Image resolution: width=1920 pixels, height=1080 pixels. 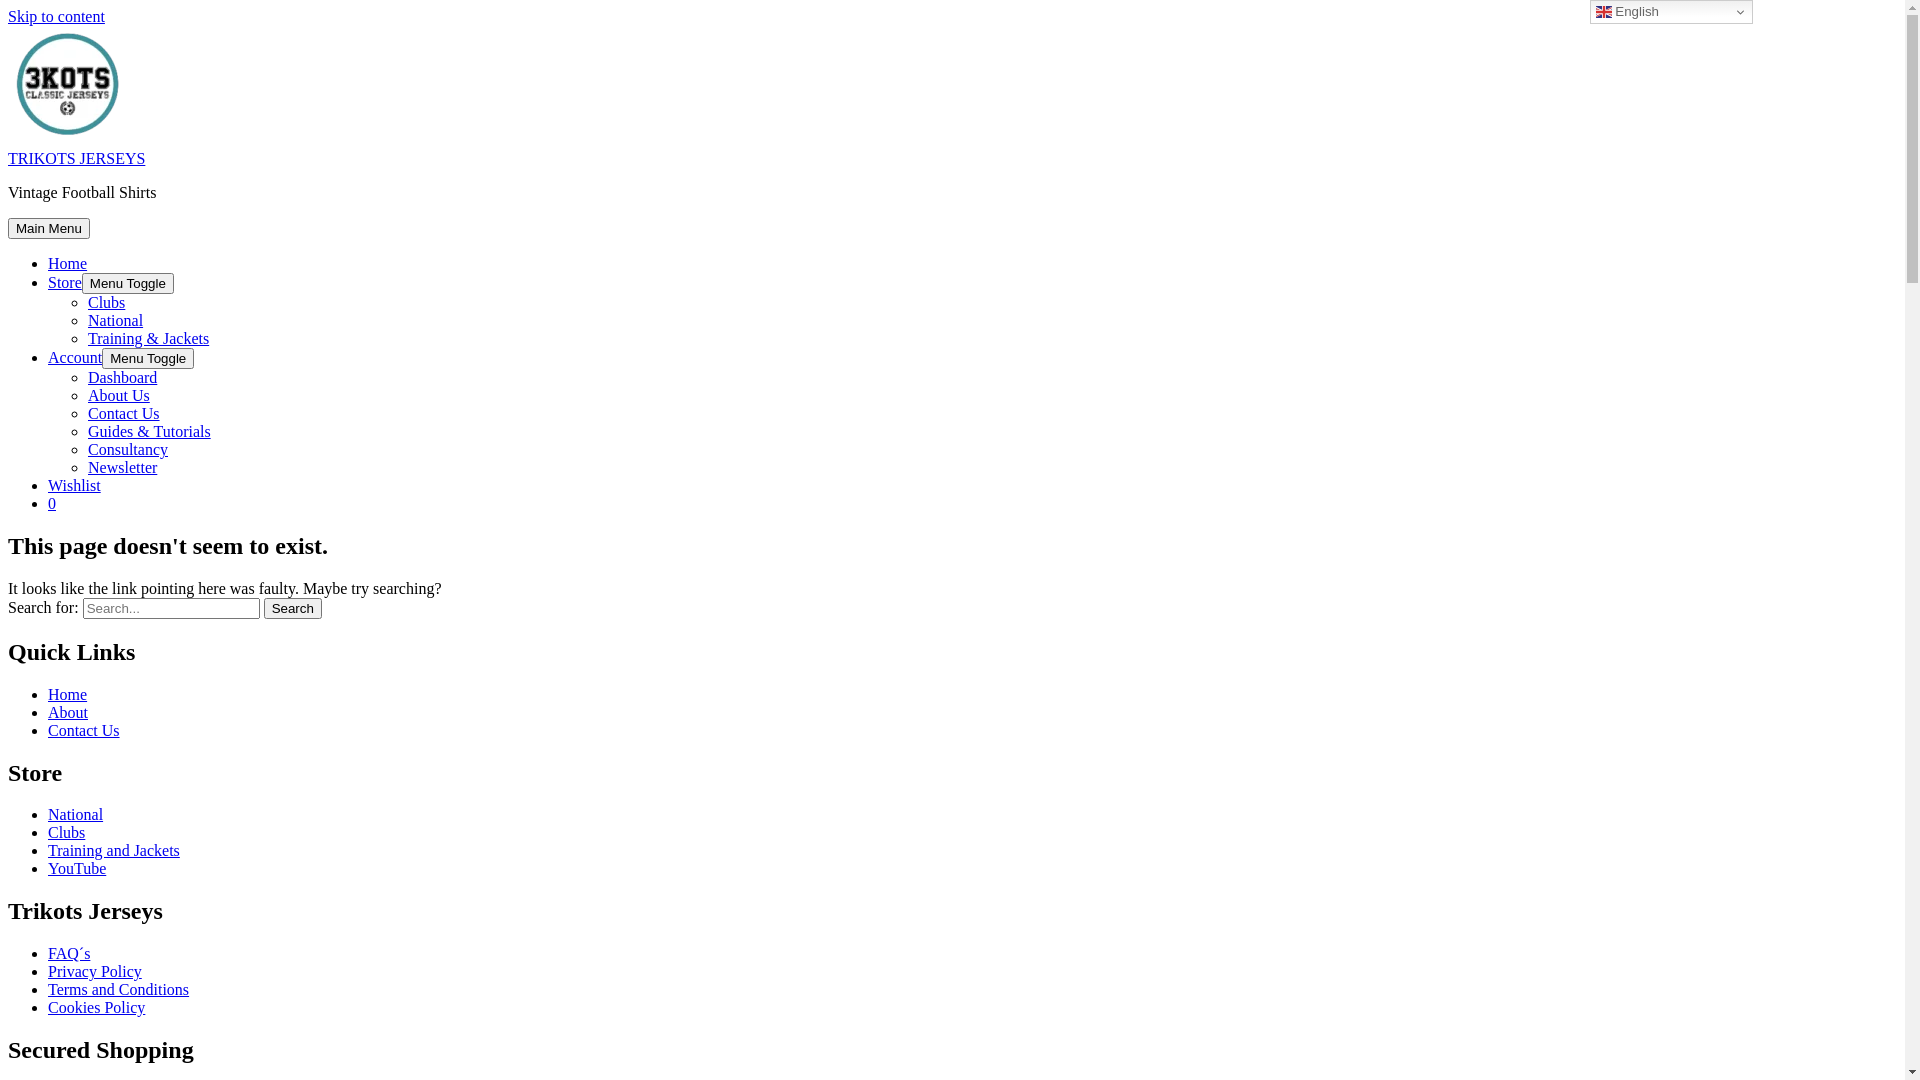 What do you see at coordinates (74, 486) in the screenshot?
I see `Wishlist` at bounding box center [74, 486].